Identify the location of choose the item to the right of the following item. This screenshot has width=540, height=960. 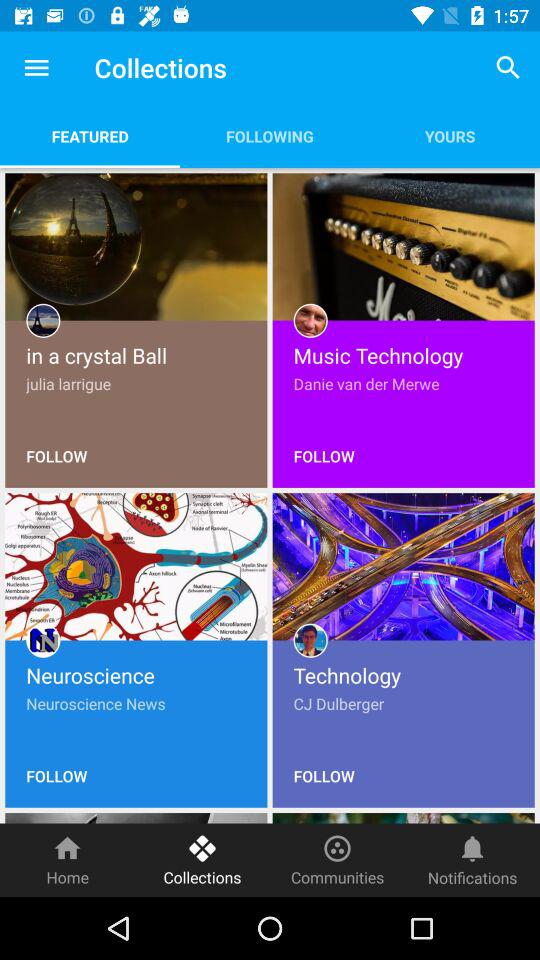
(508, 68).